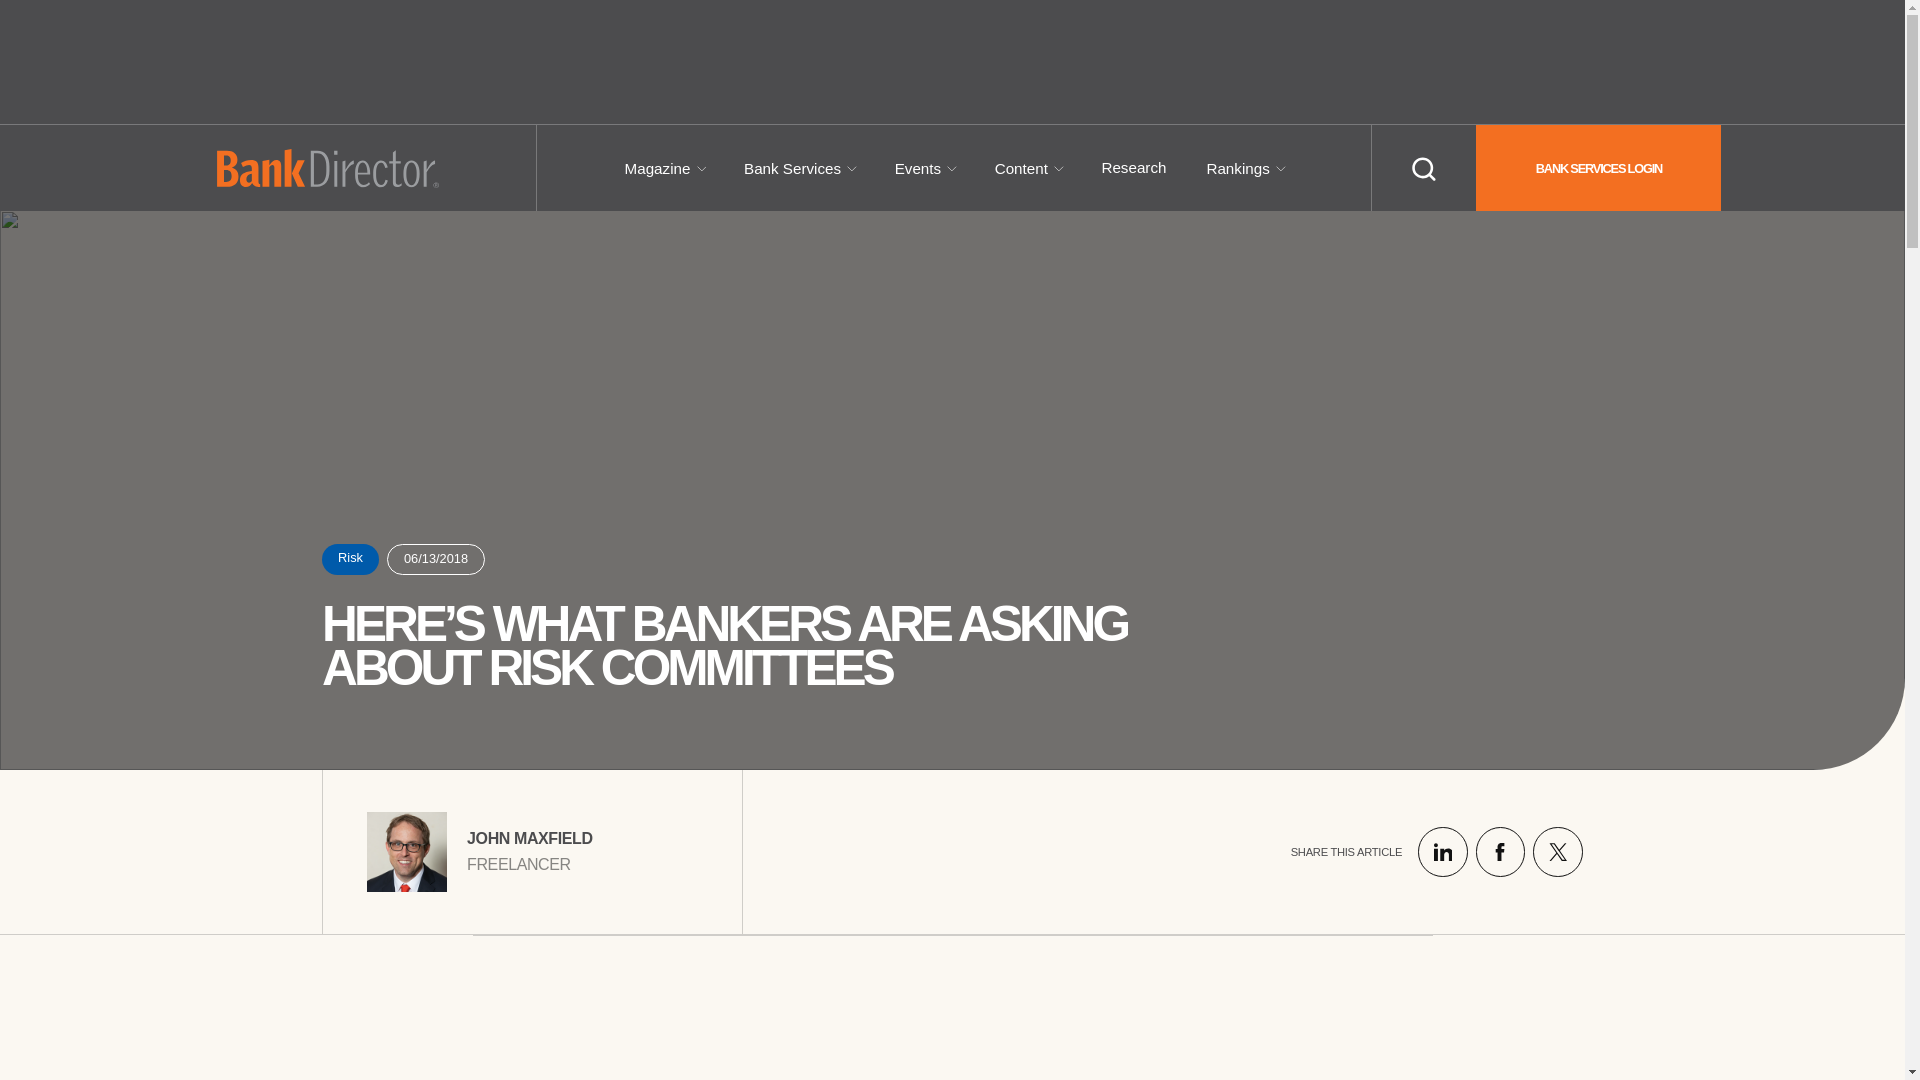 The image size is (1920, 1080). What do you see at coordinates (326, 168) in the screenshot?
I see `Bank Director` at bounding box center [326, 168].